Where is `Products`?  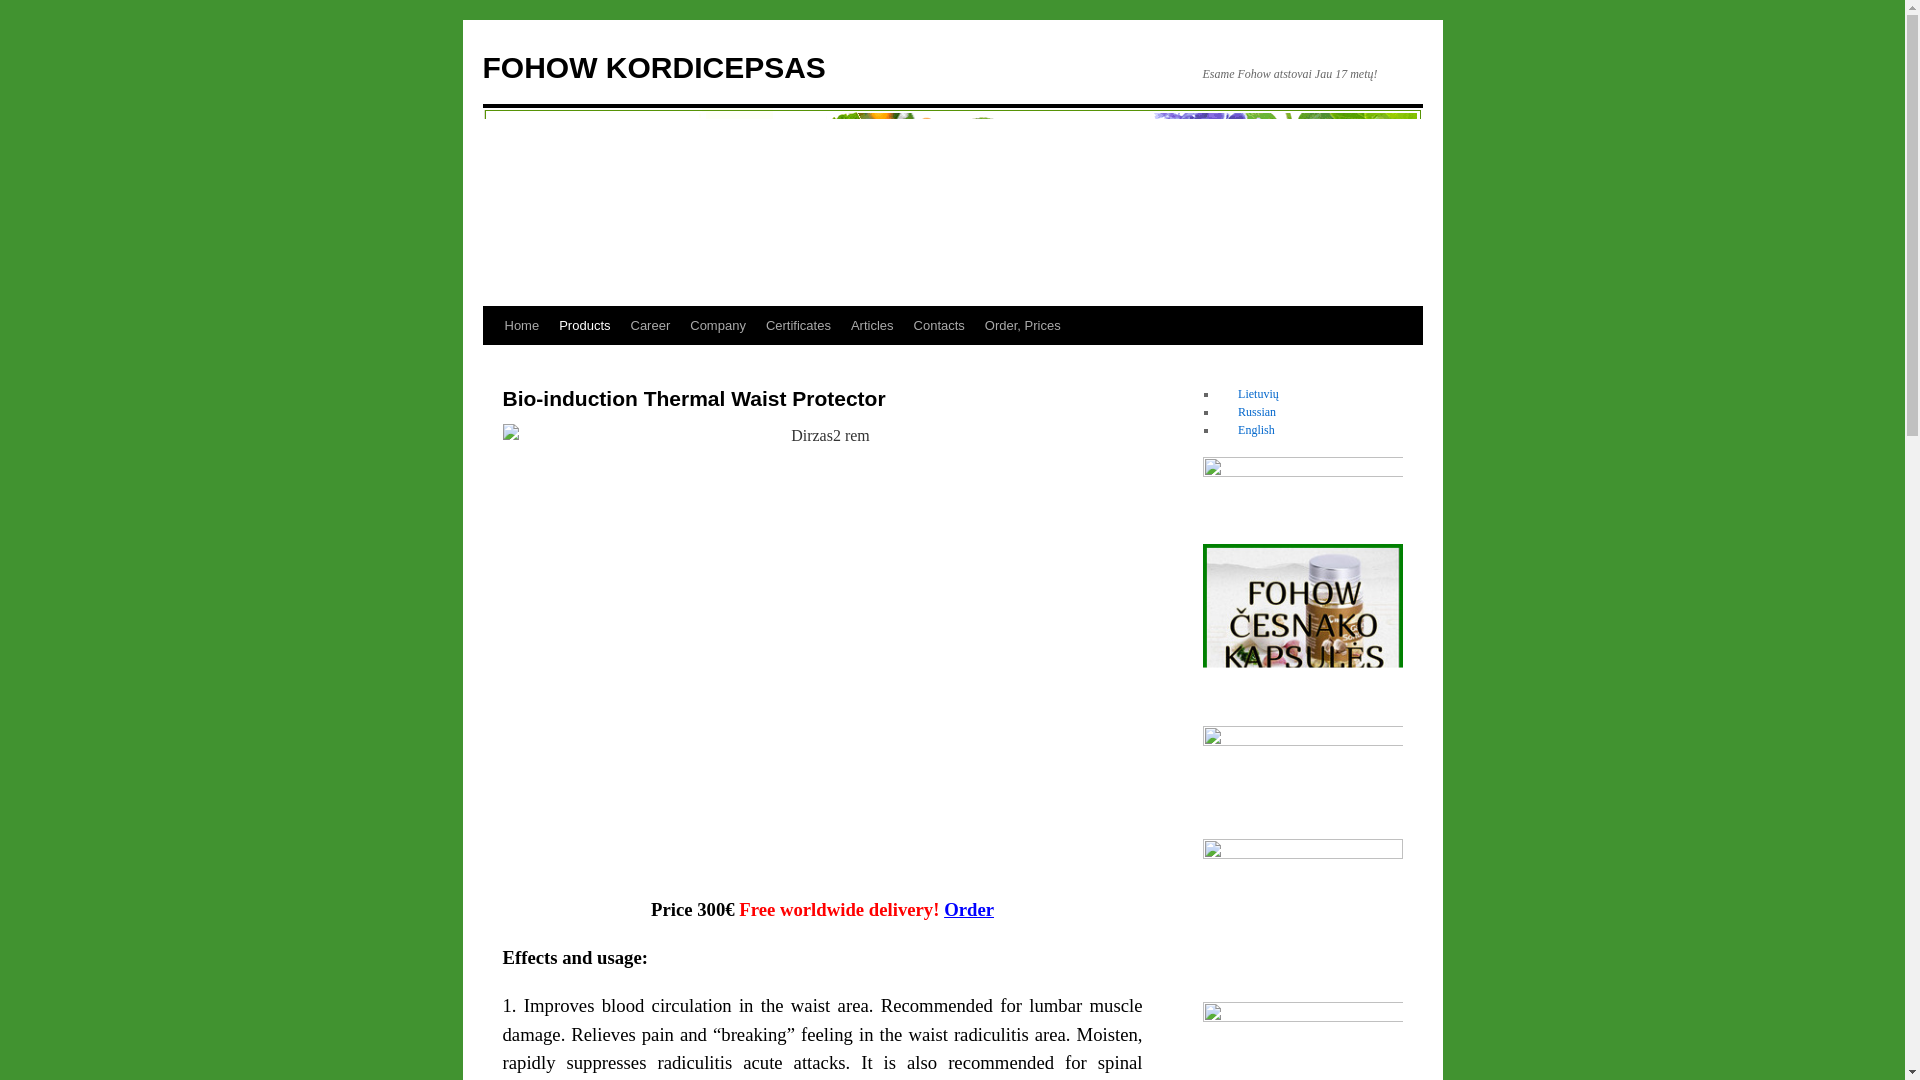 Products is located at coordinates (584, 325).